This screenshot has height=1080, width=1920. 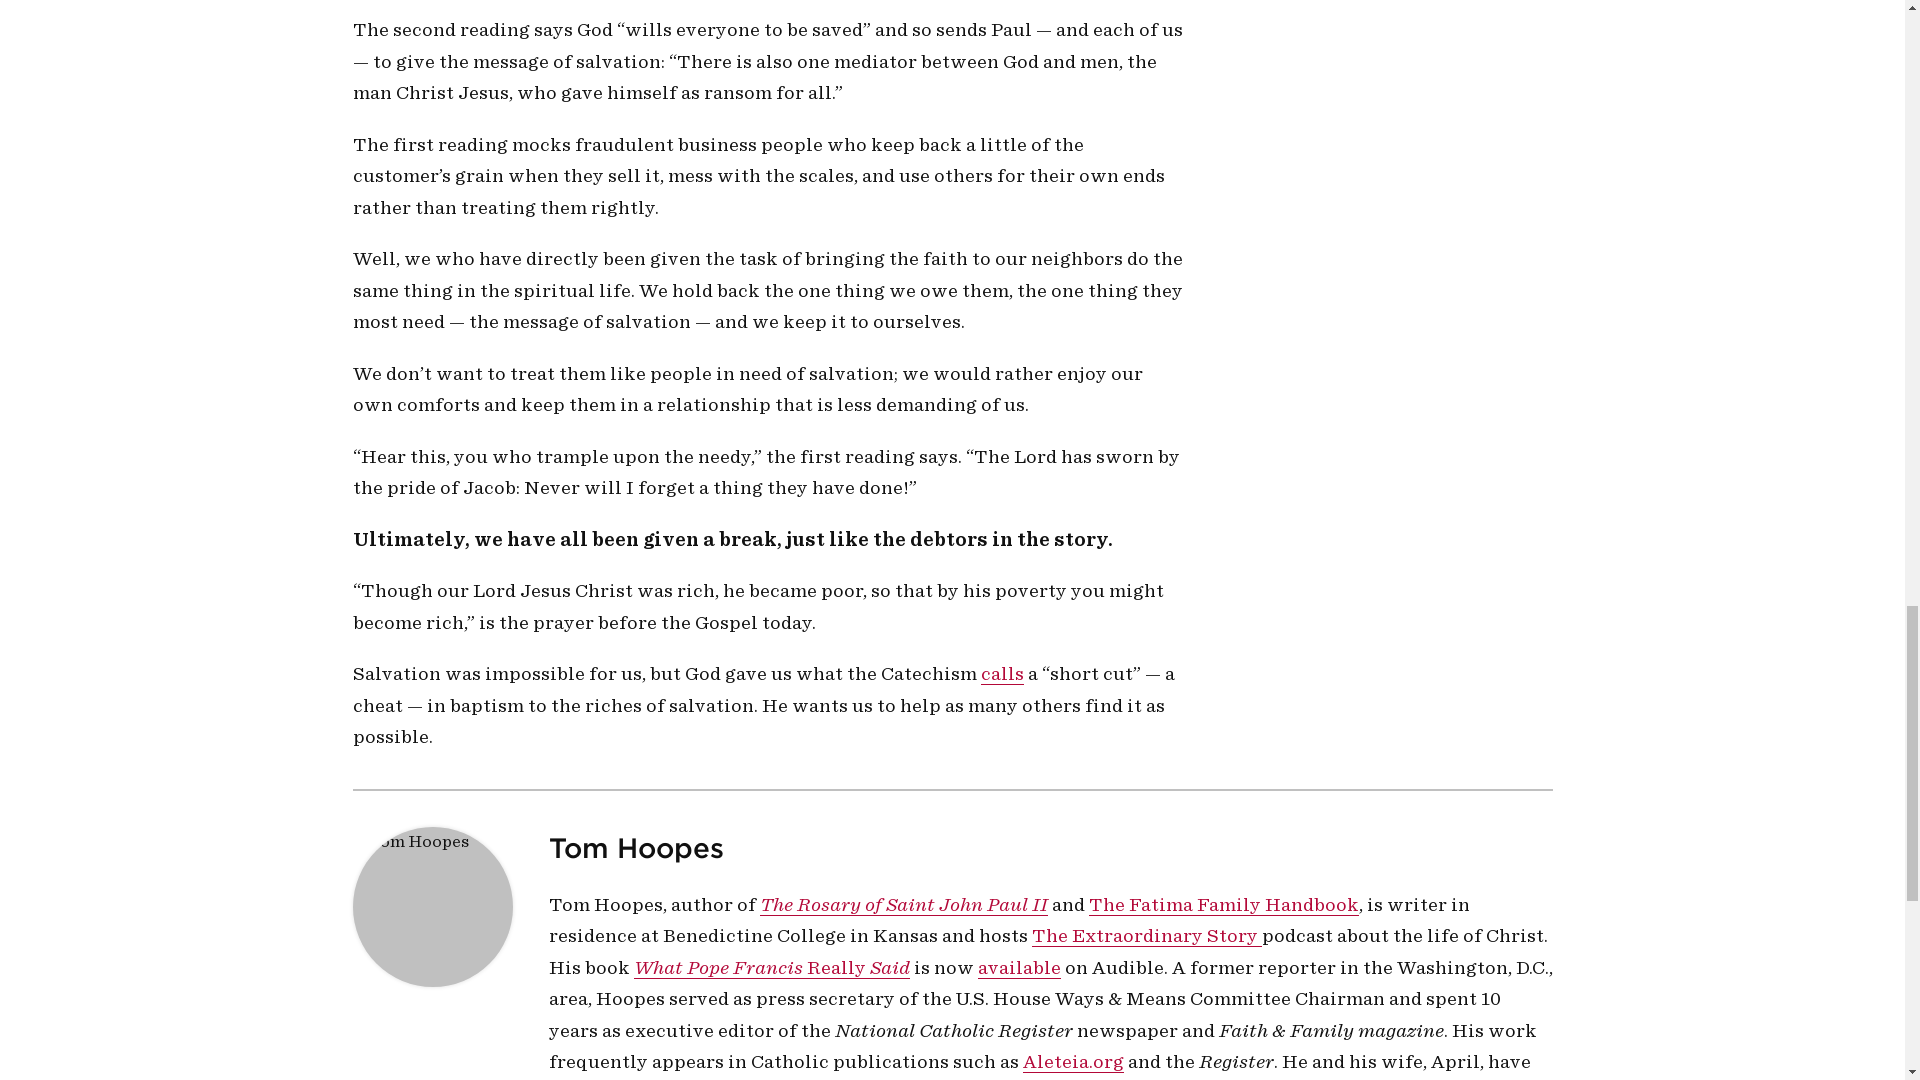 I want to click on The Rosary of Saint John Paul II, so click(x=904, y=904).